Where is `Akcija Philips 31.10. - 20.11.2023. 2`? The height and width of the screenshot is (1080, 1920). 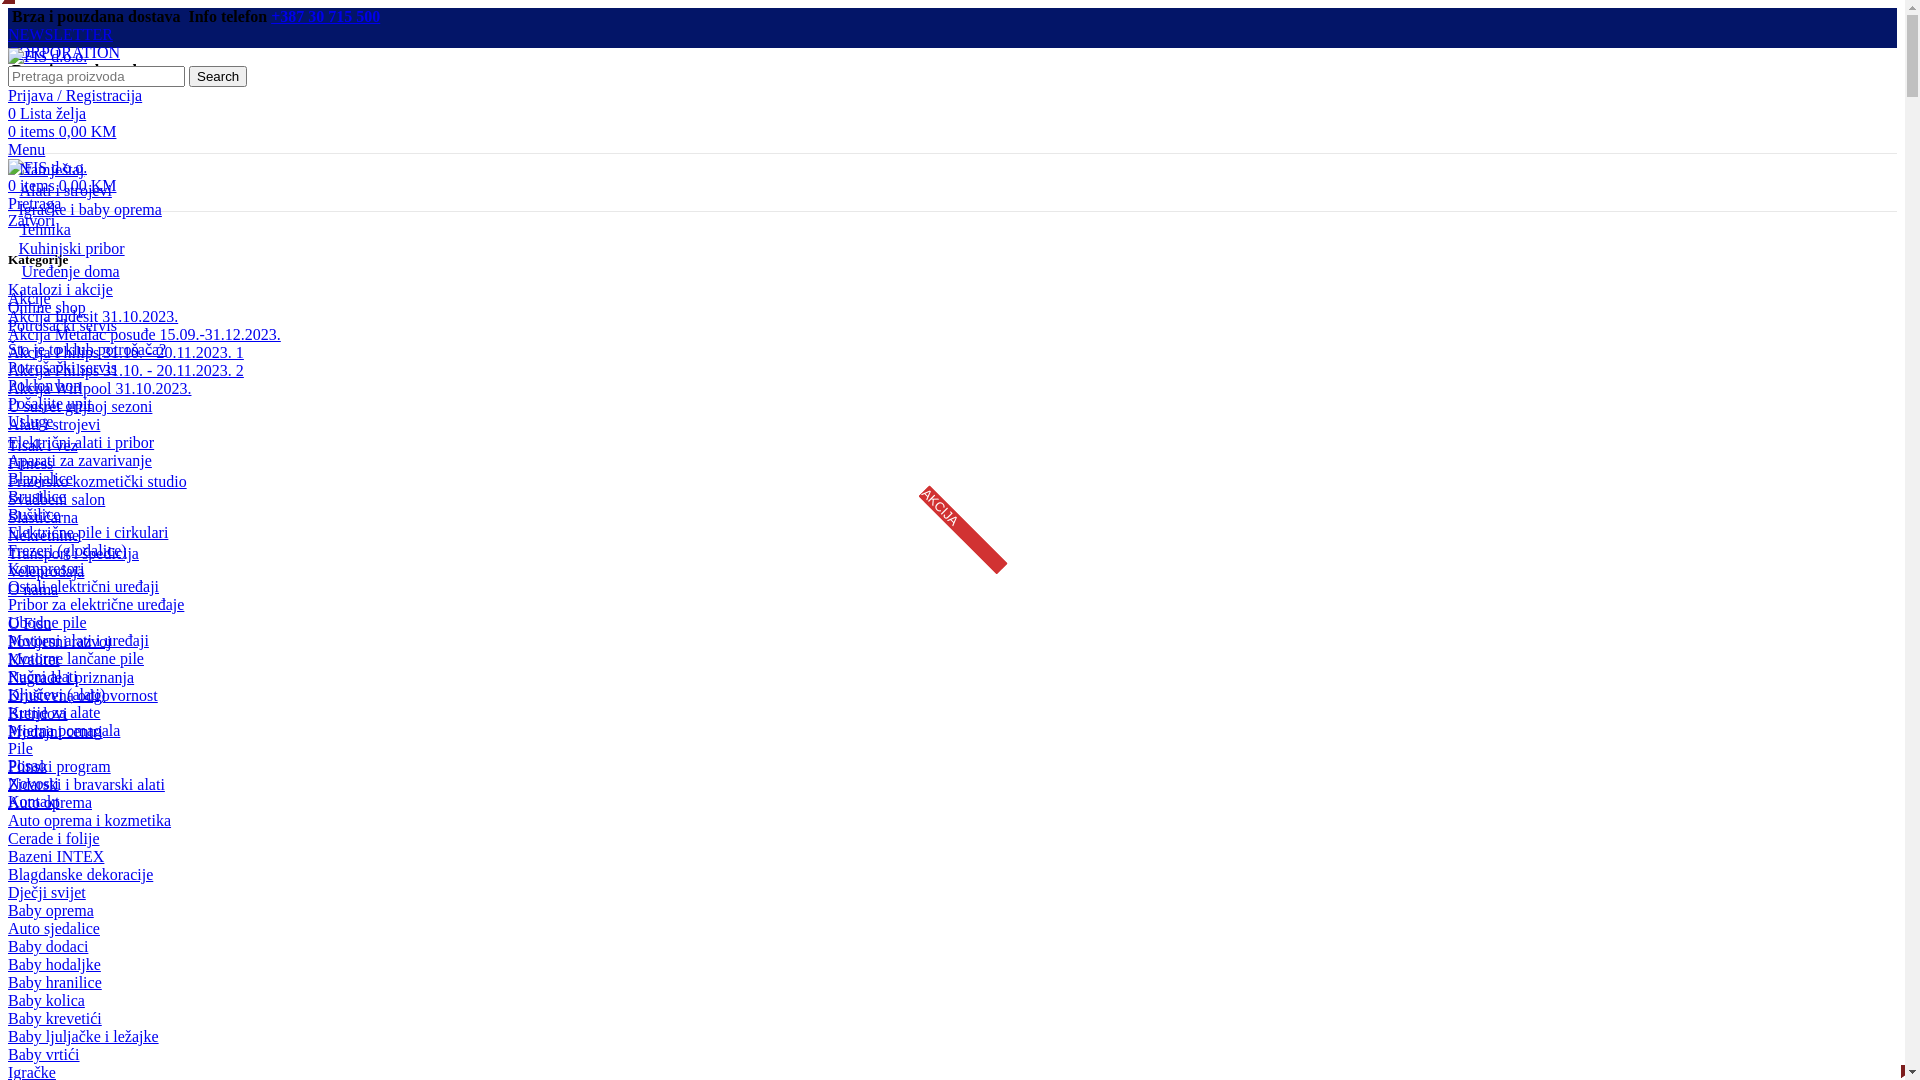
Akcija Philips 31.10. - 20.11.2023. 2 is located at coordinates (126, 370).